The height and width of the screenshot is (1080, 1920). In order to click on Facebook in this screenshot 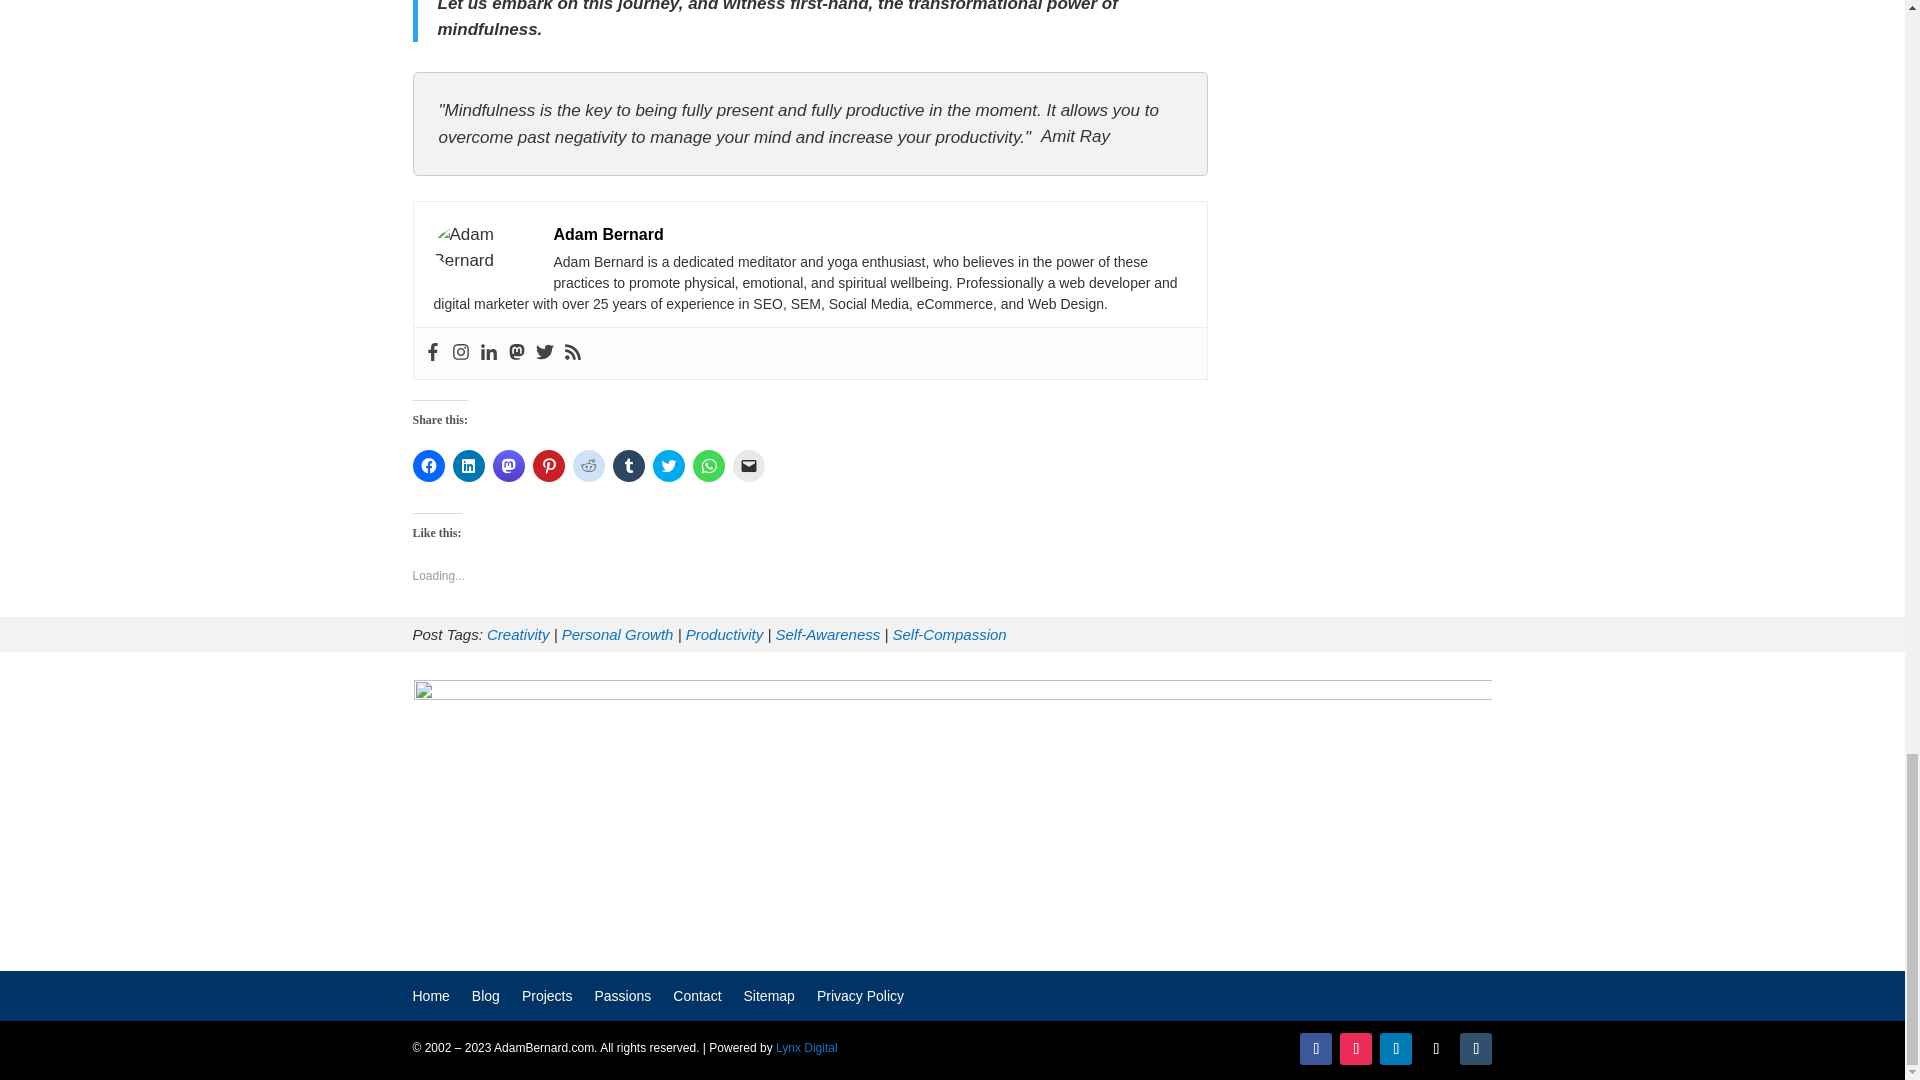, I will do `click(432, 353)`.